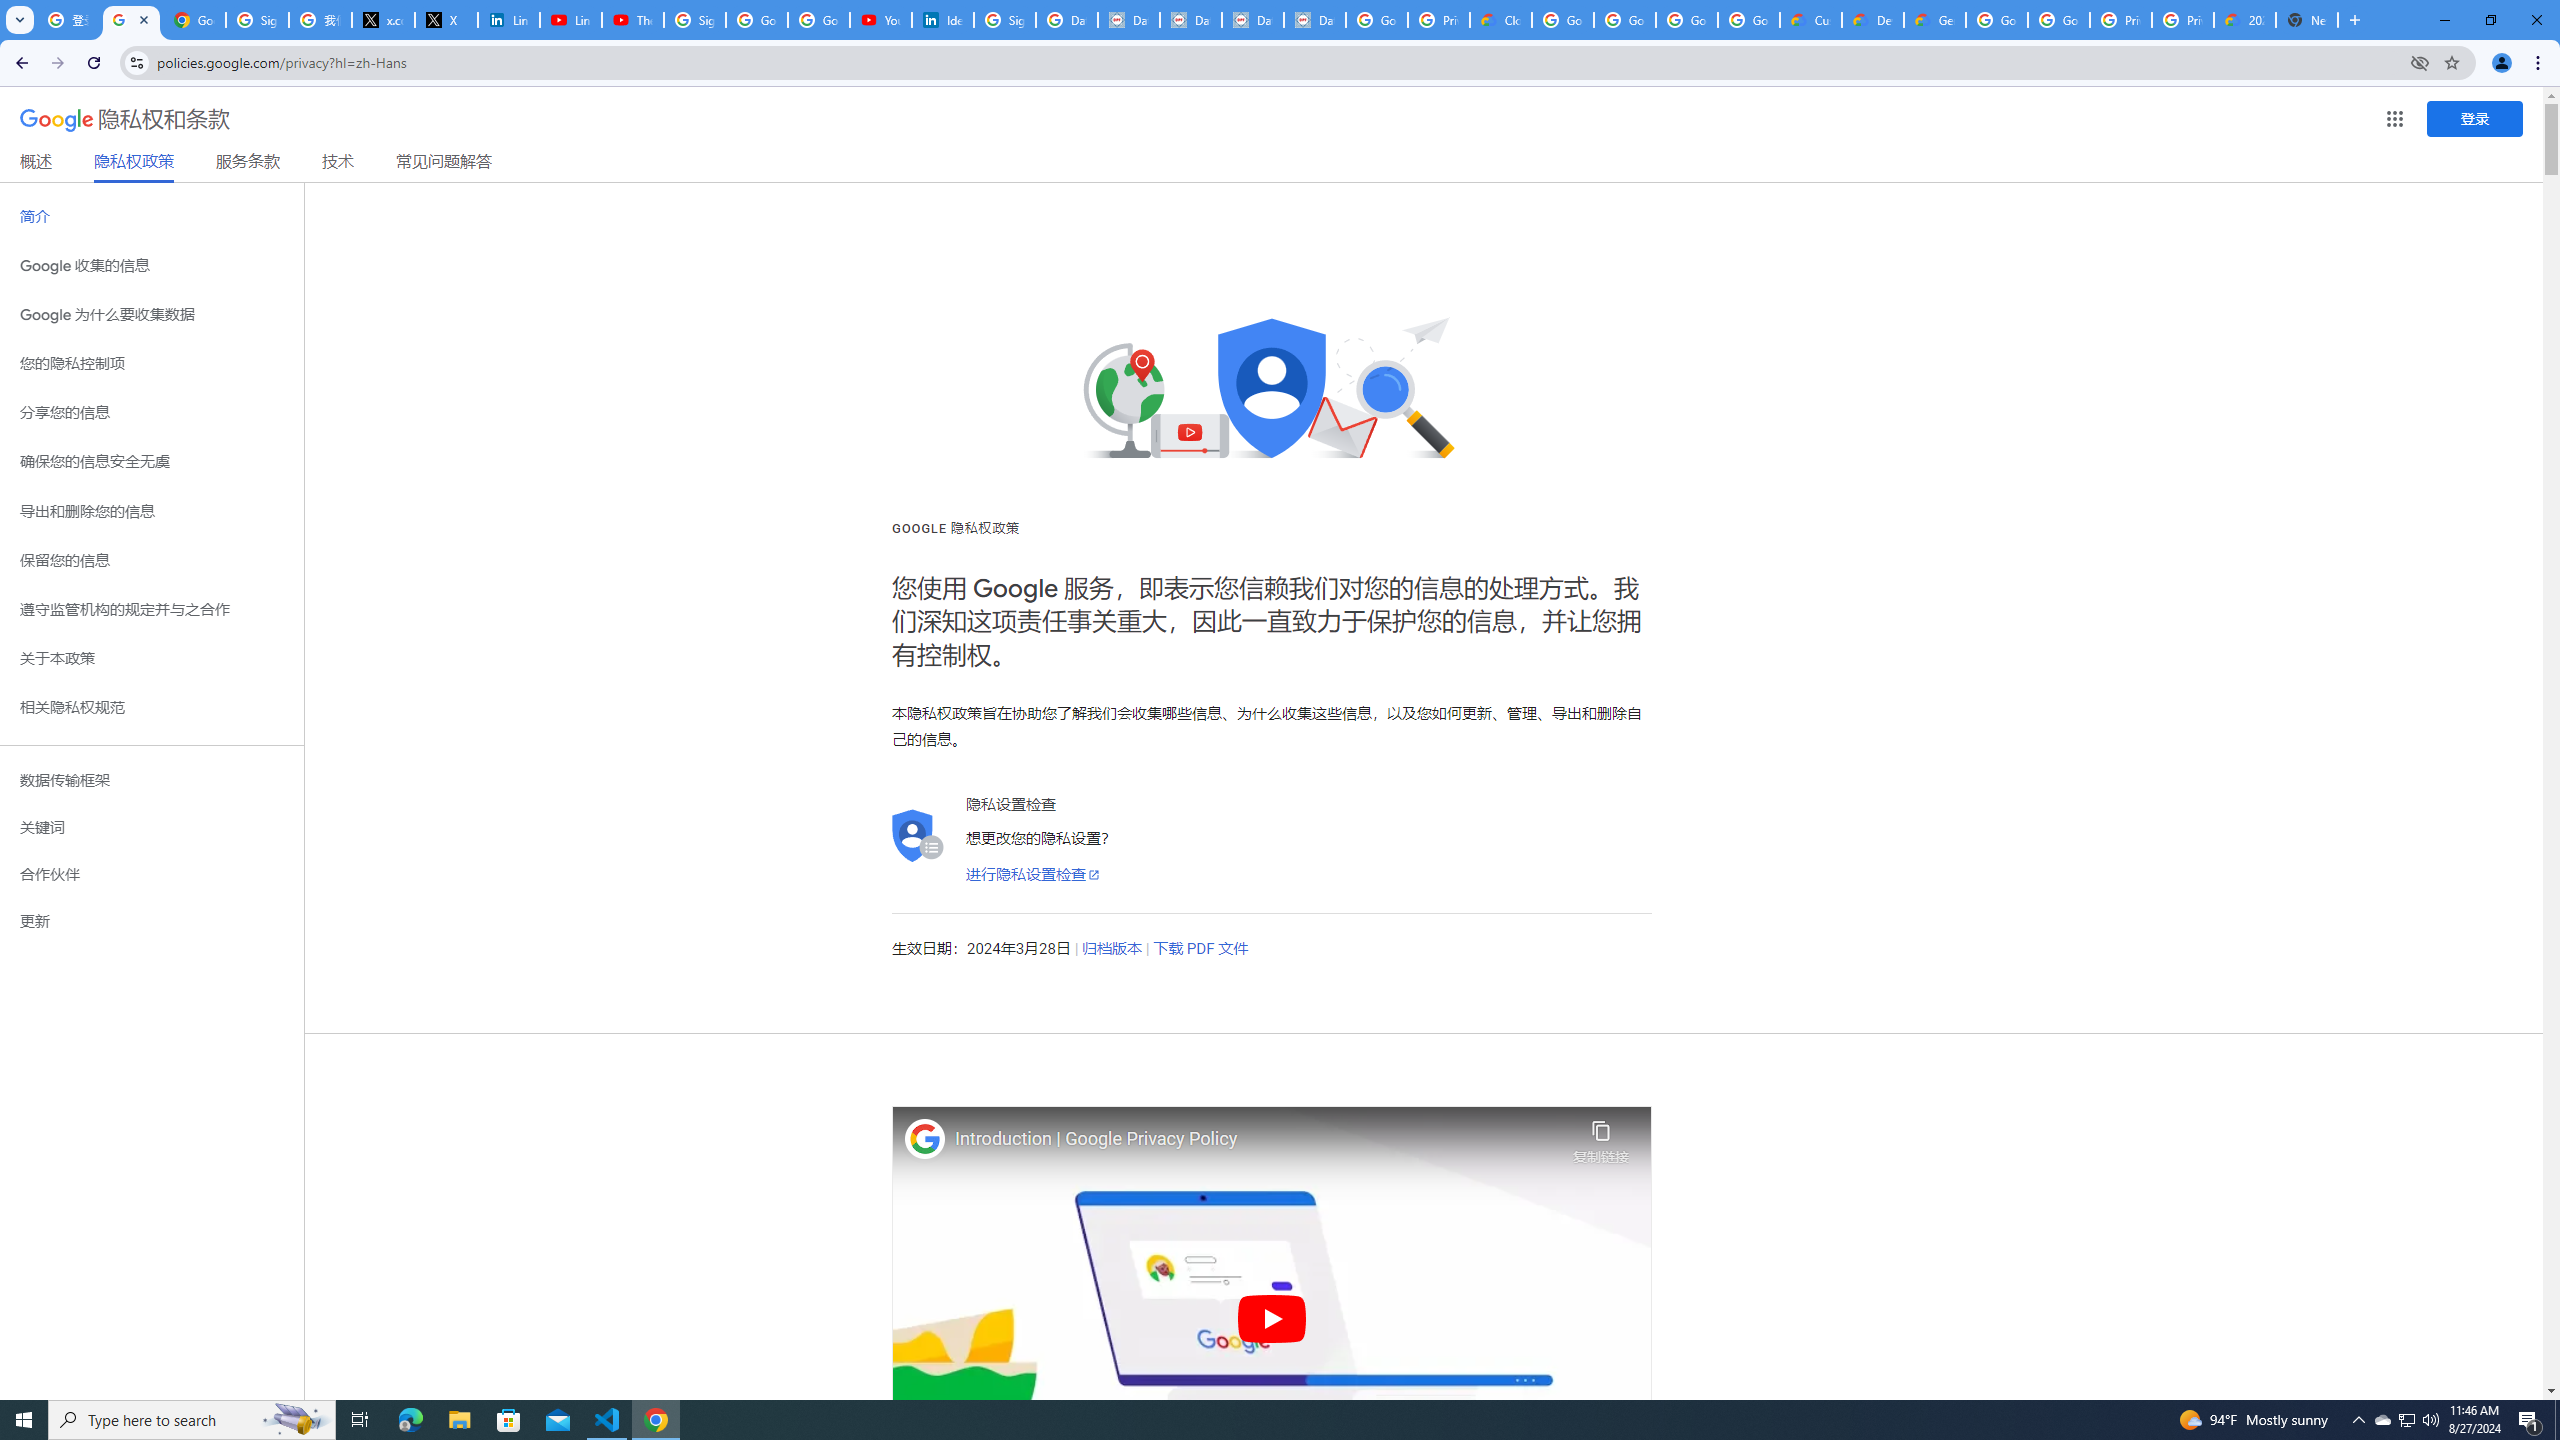  Describe the element at coordinates (1810, 20) in the screenshot. I see `Customer Care | Google Cloud` at that location.